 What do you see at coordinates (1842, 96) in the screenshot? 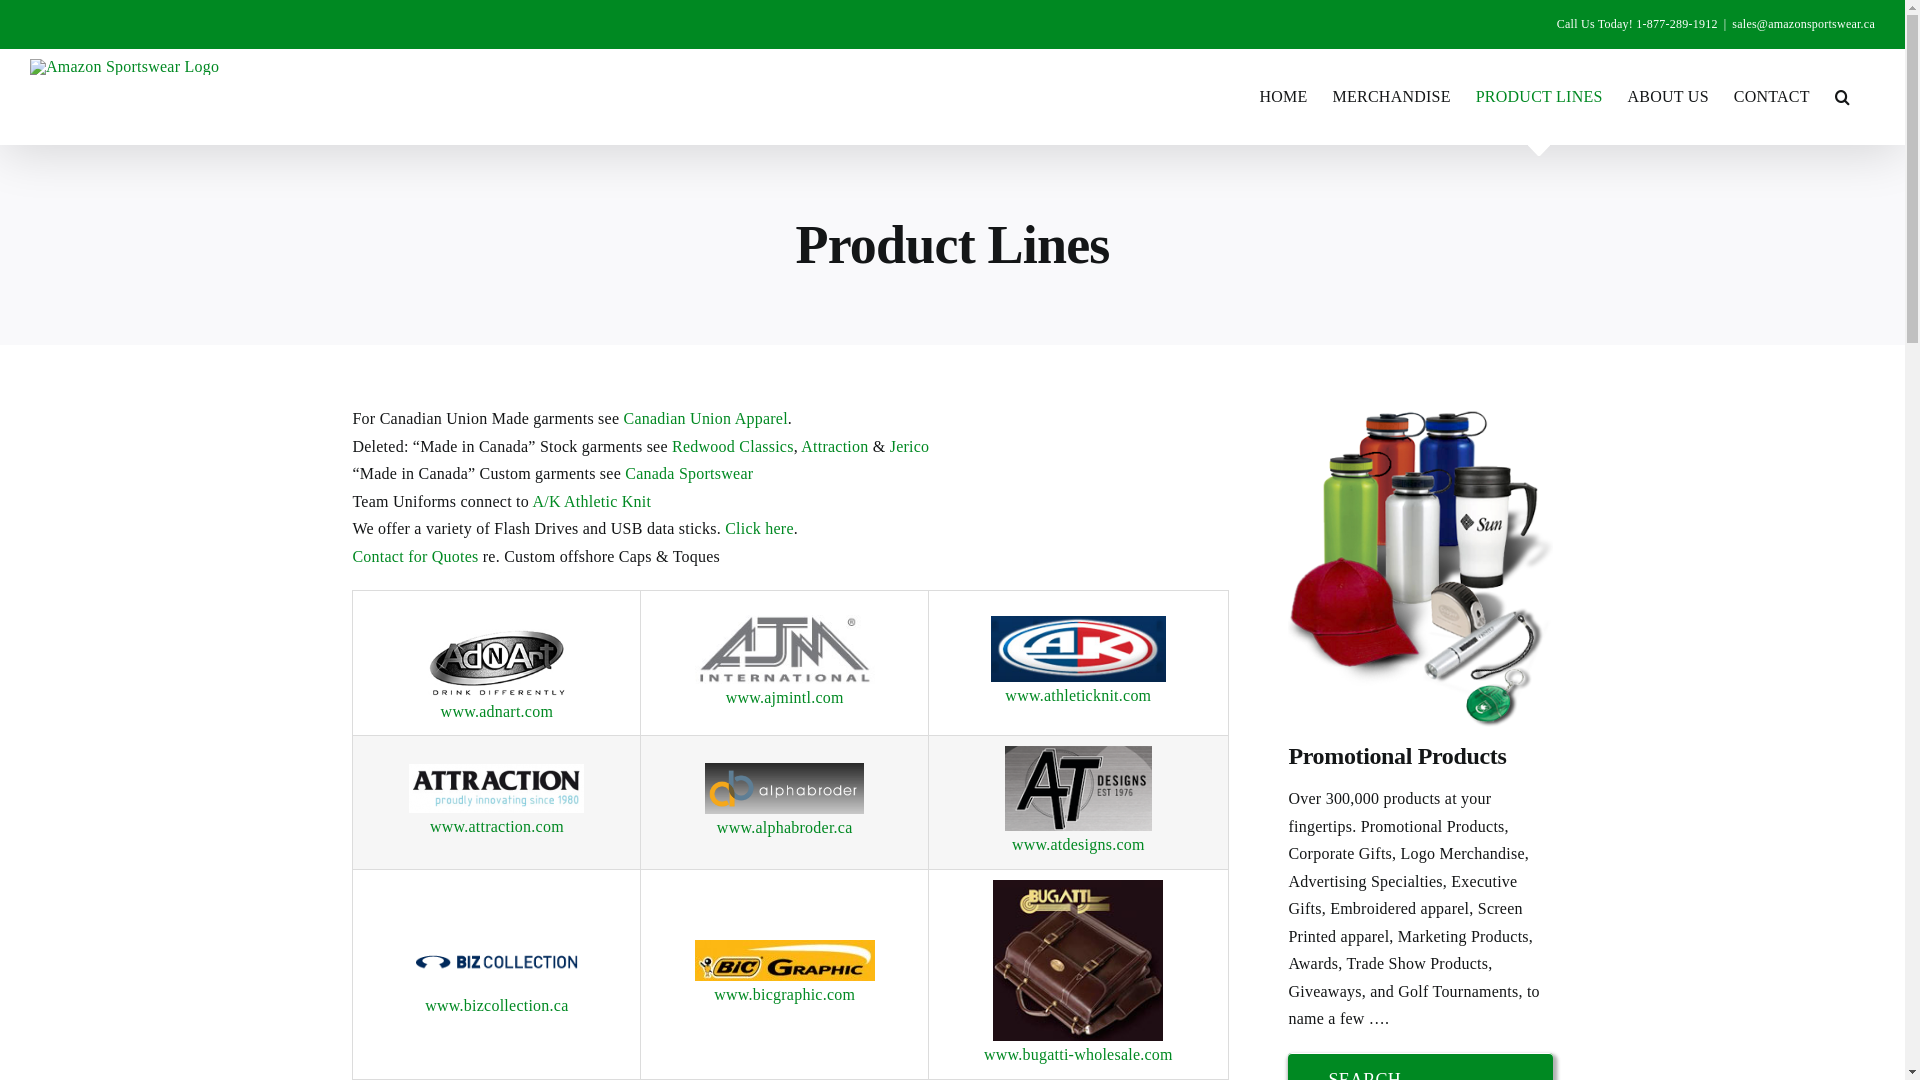
I see `Search` at bounding box center [1842, 96].